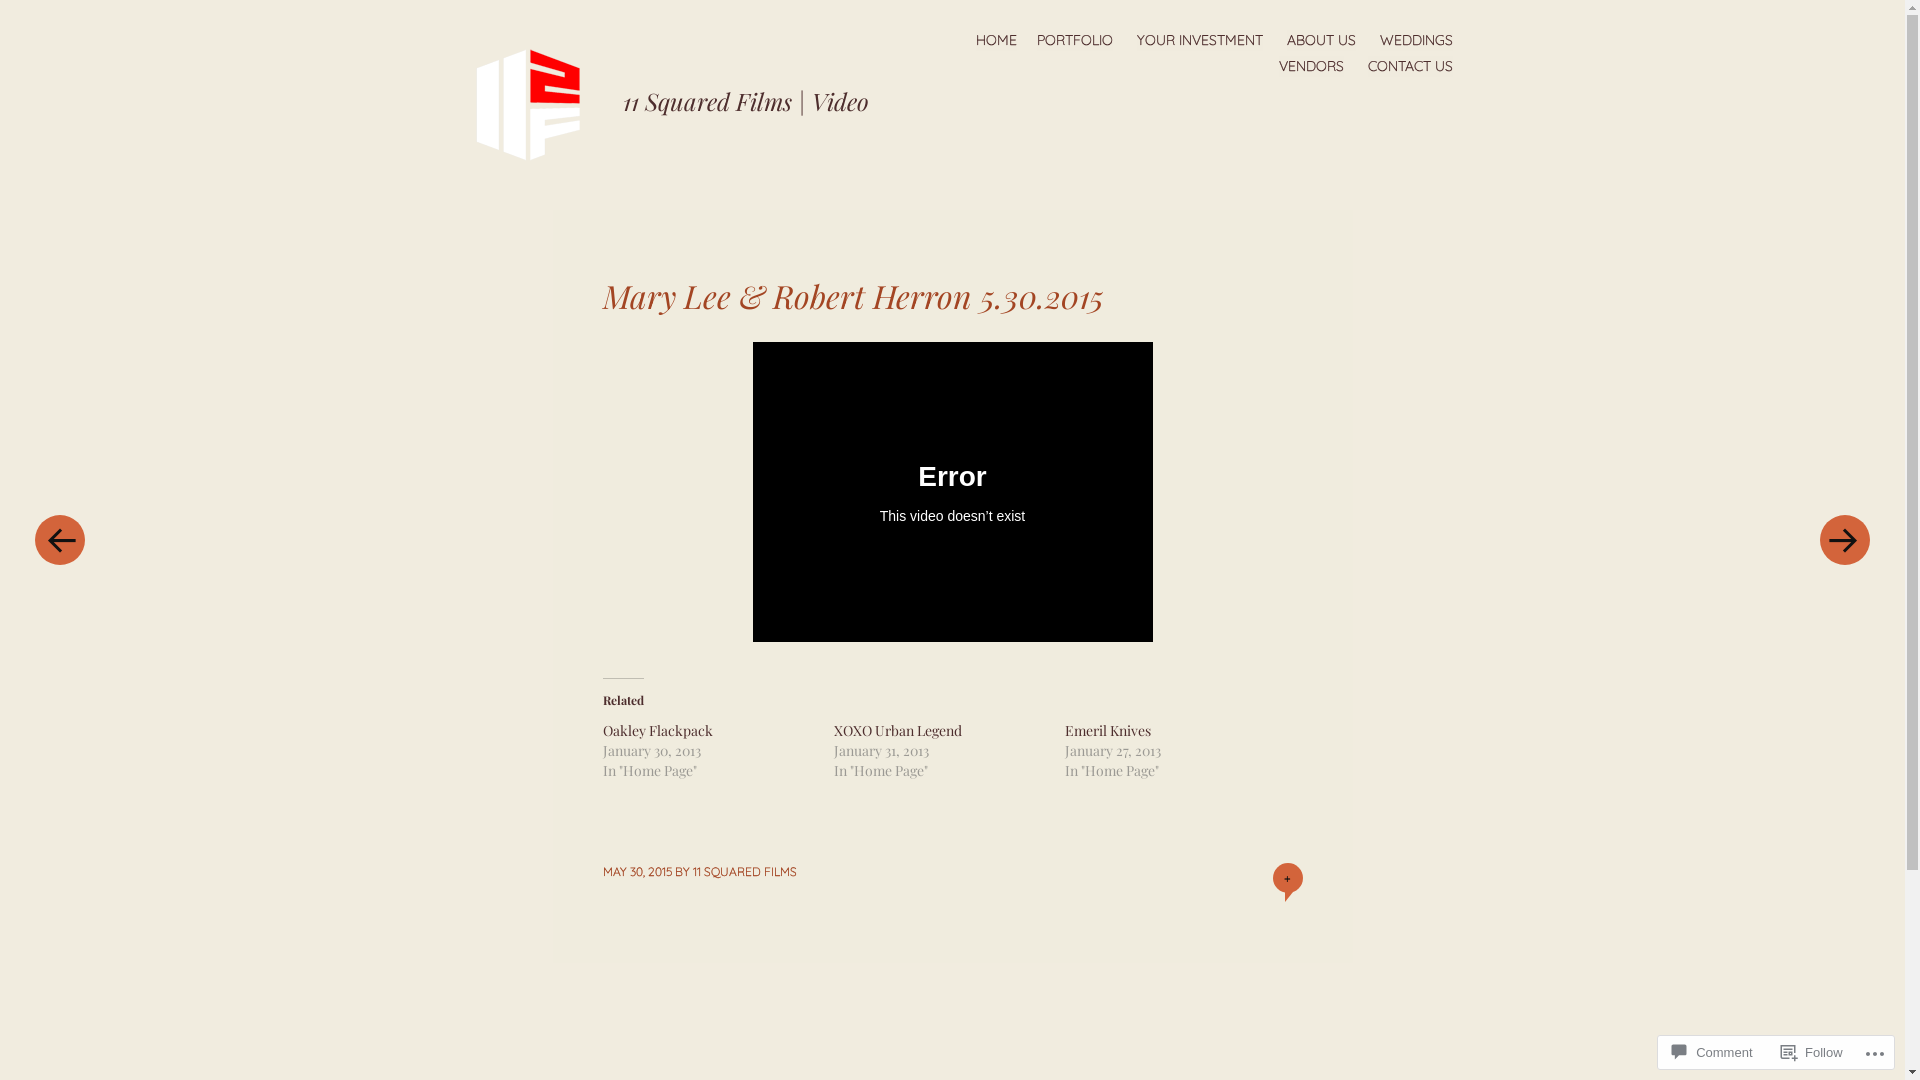  Describe the element at coordinates (1310, 66) in the screenshot. I see `VENDORS` at that location.